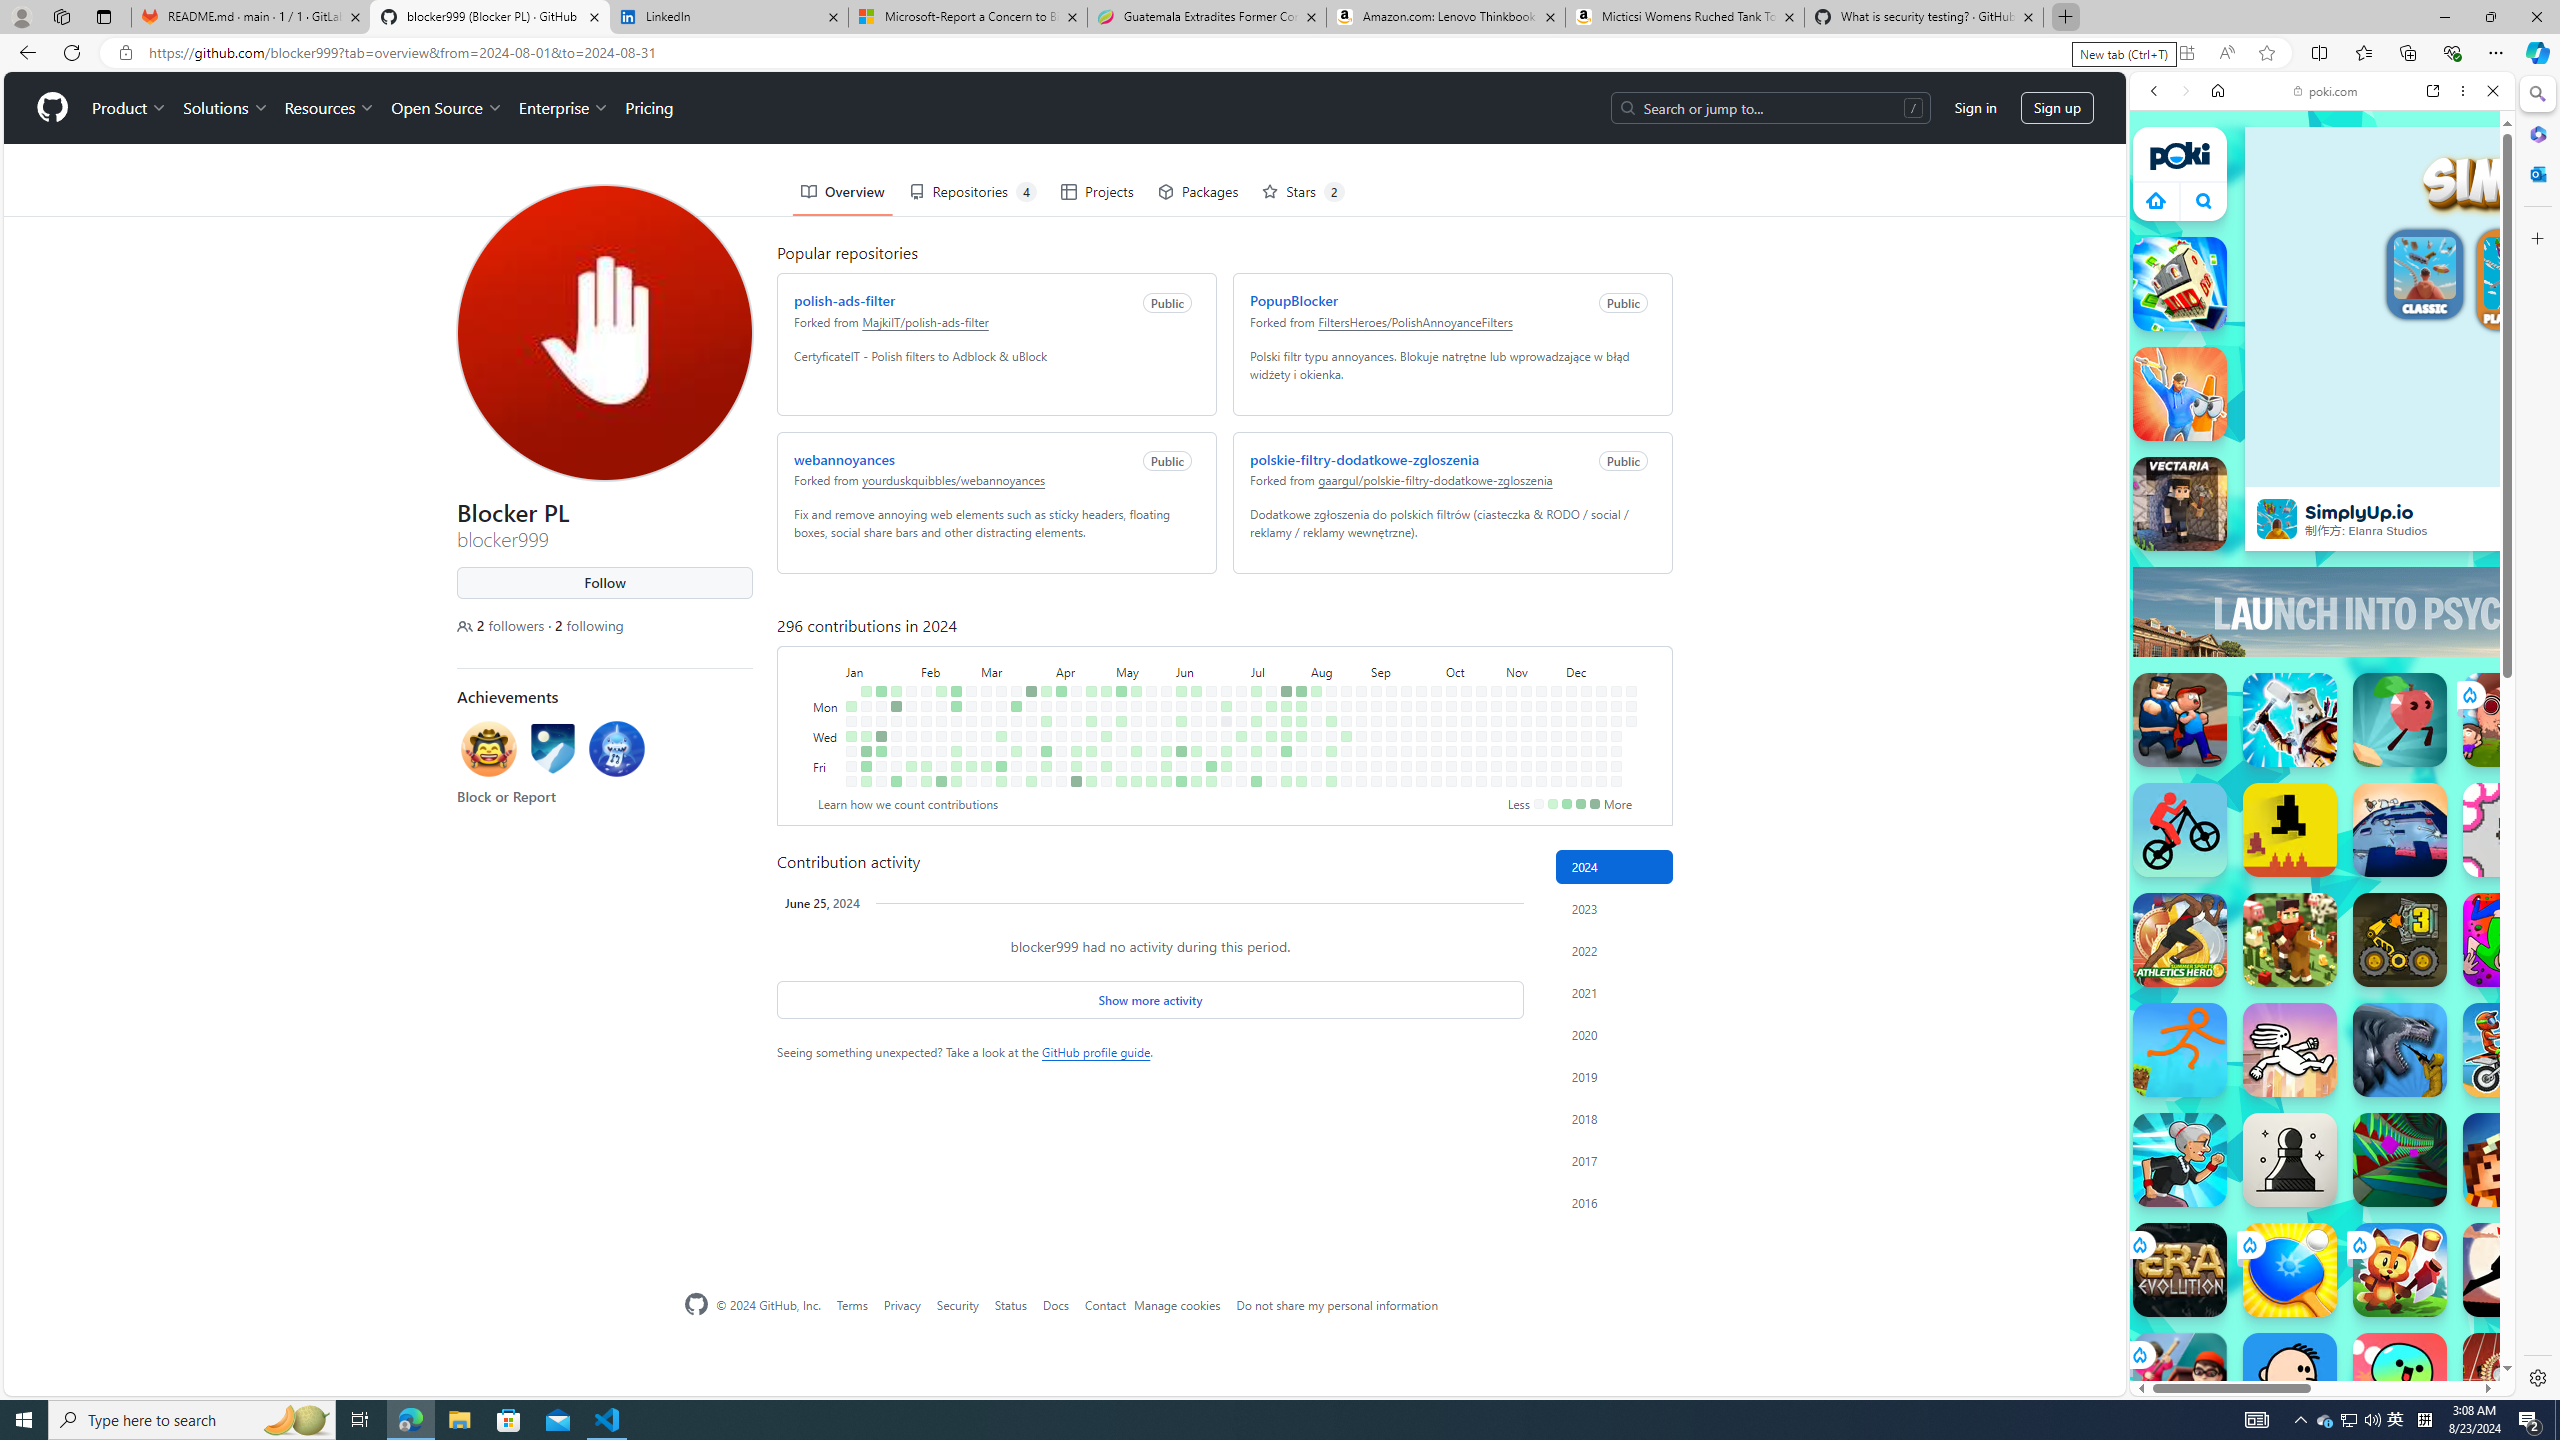  I want to click on No contributions on November 24th., so click(1556, 690).